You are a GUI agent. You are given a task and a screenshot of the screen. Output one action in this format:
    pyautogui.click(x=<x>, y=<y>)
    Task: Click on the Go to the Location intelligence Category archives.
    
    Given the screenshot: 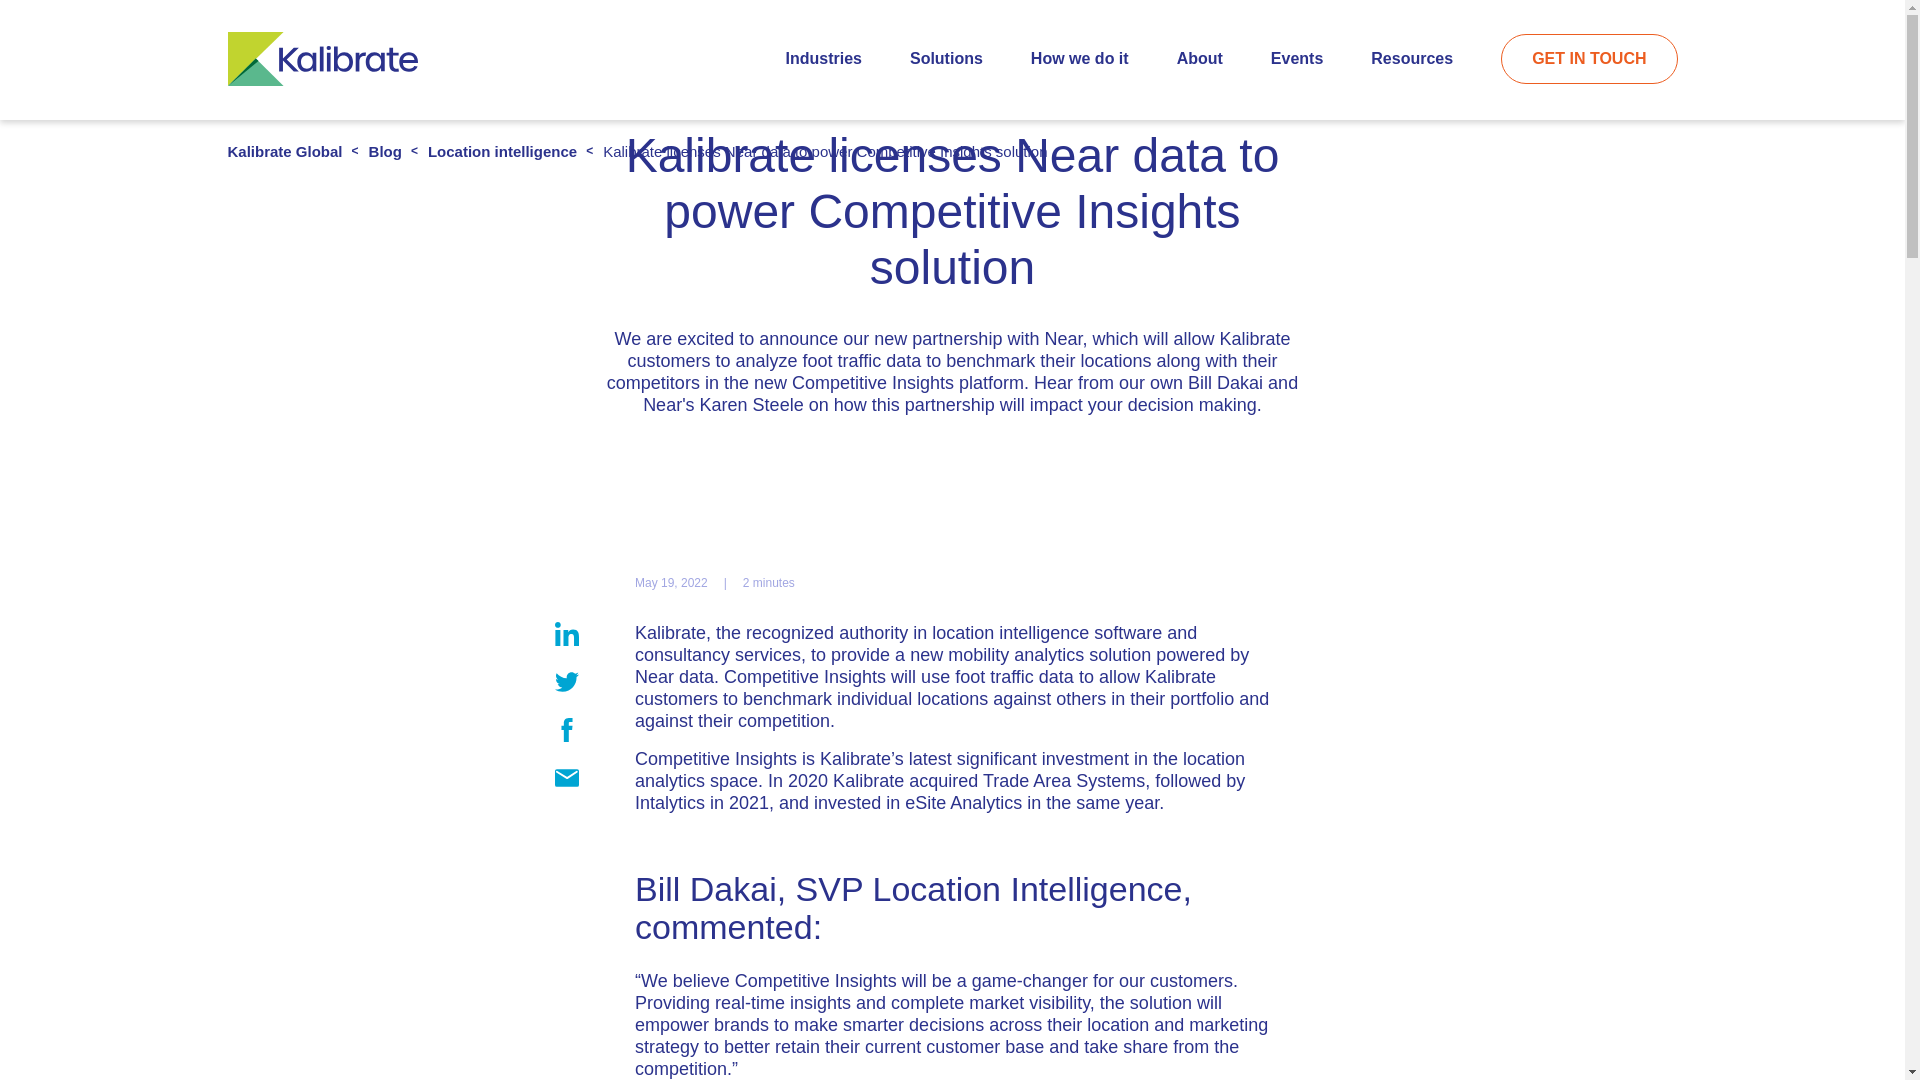 What is the action you would take?
    pyautogui.click(x=502, y=150)
    